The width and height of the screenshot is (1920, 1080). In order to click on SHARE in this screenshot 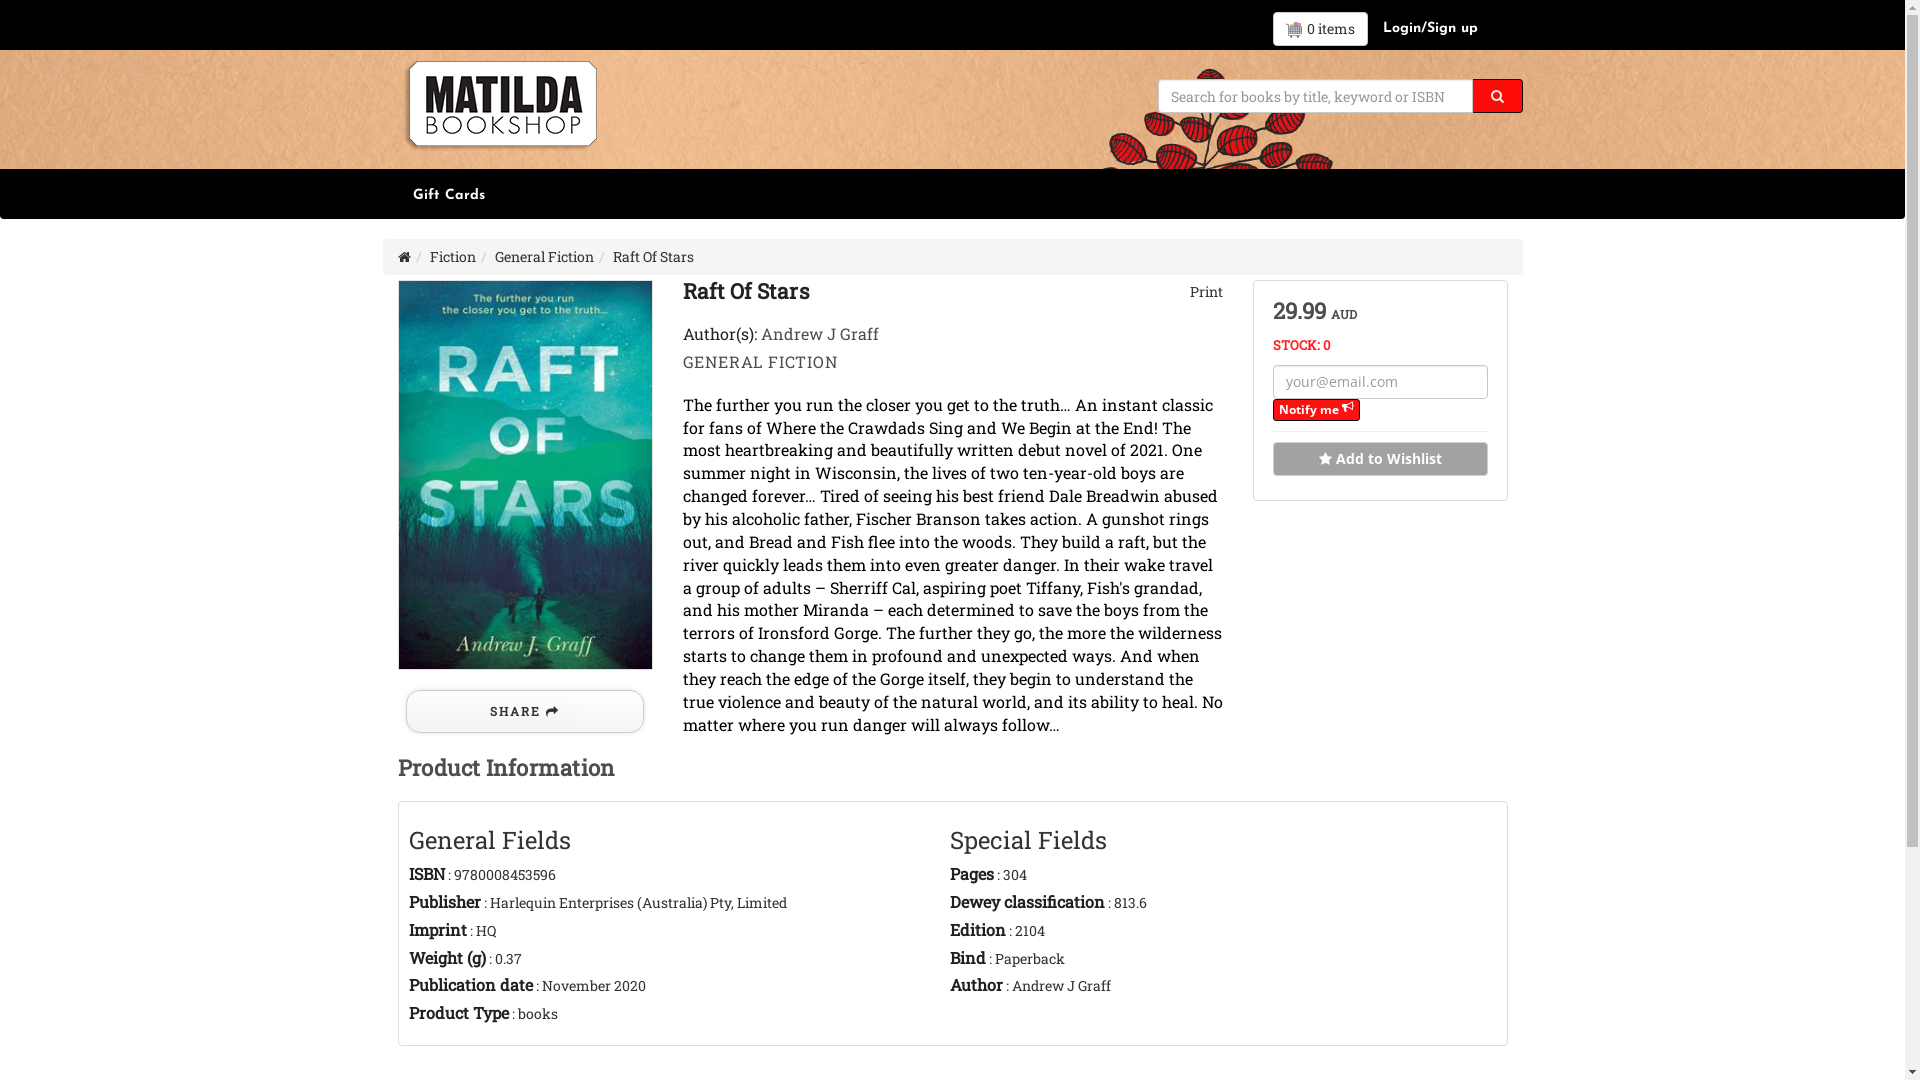, I will do `click(525, 712)`.